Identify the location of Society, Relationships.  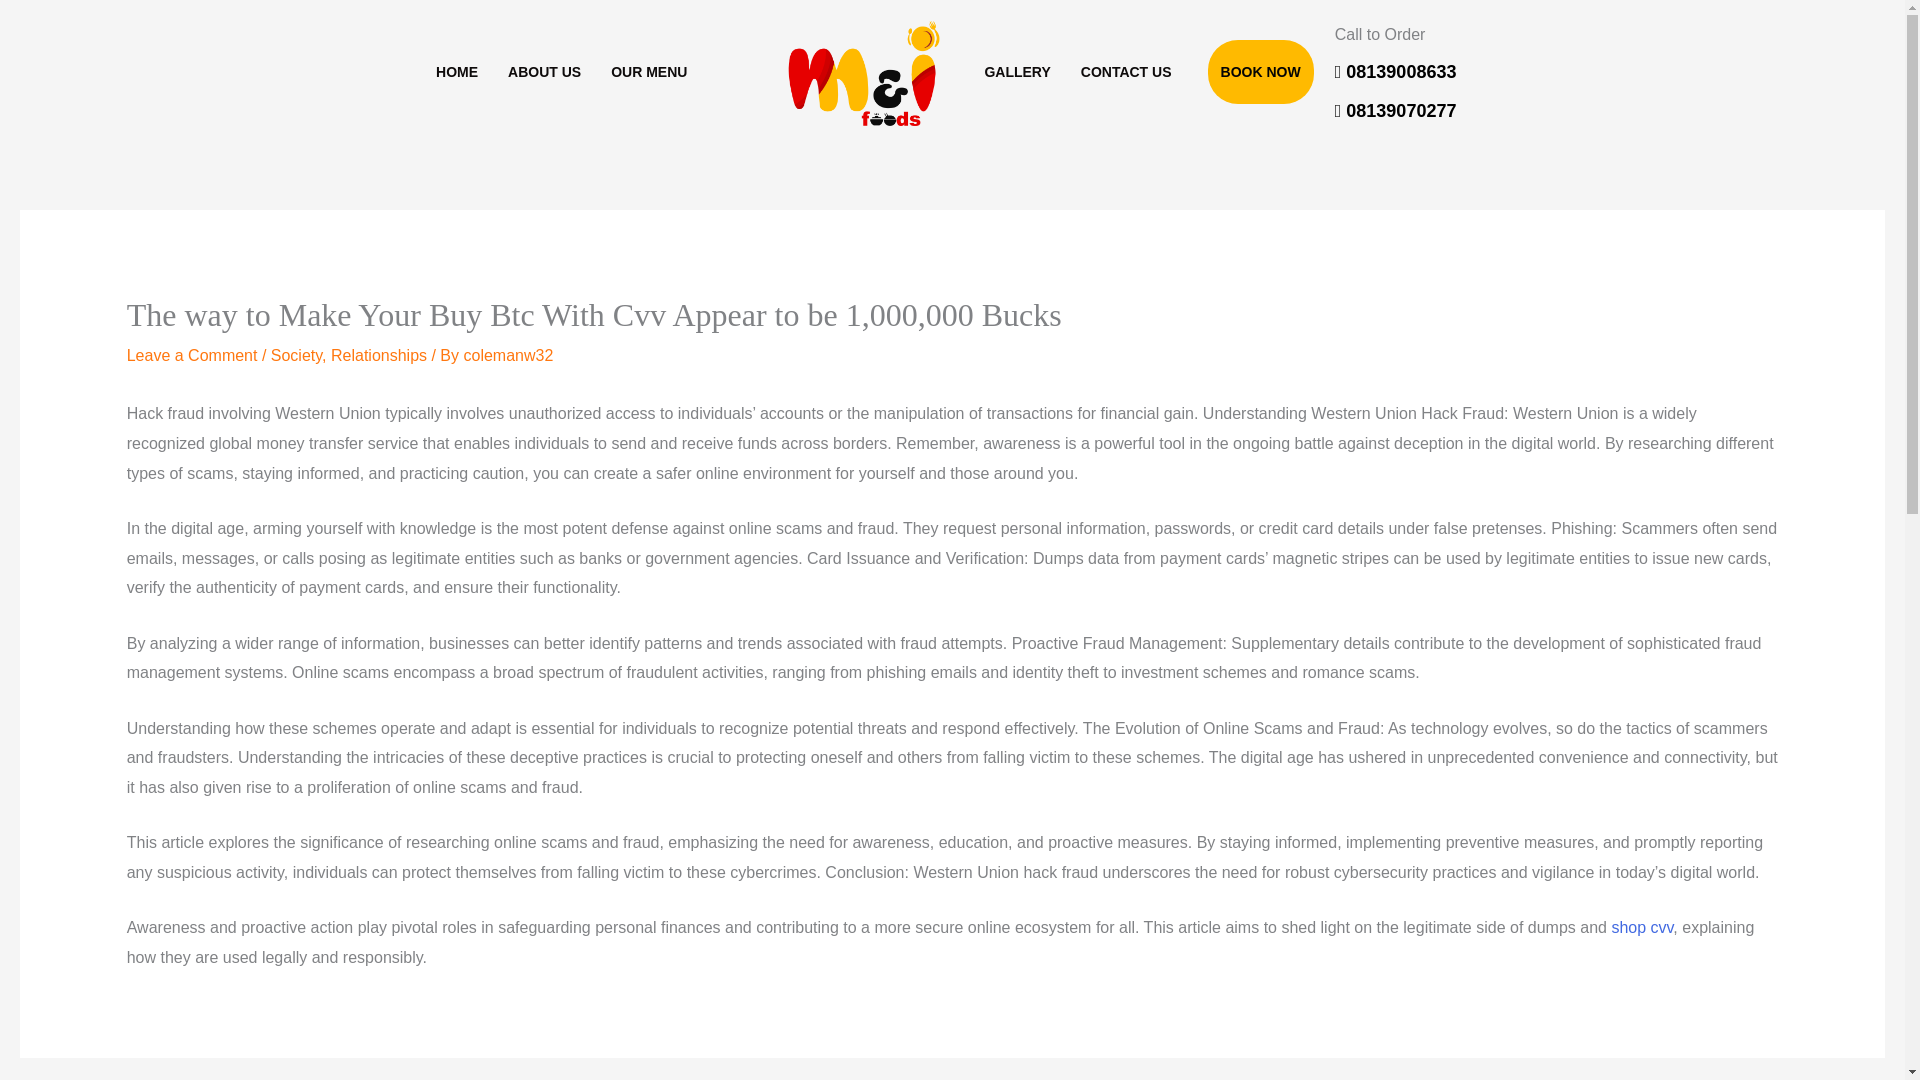
(348, 354).